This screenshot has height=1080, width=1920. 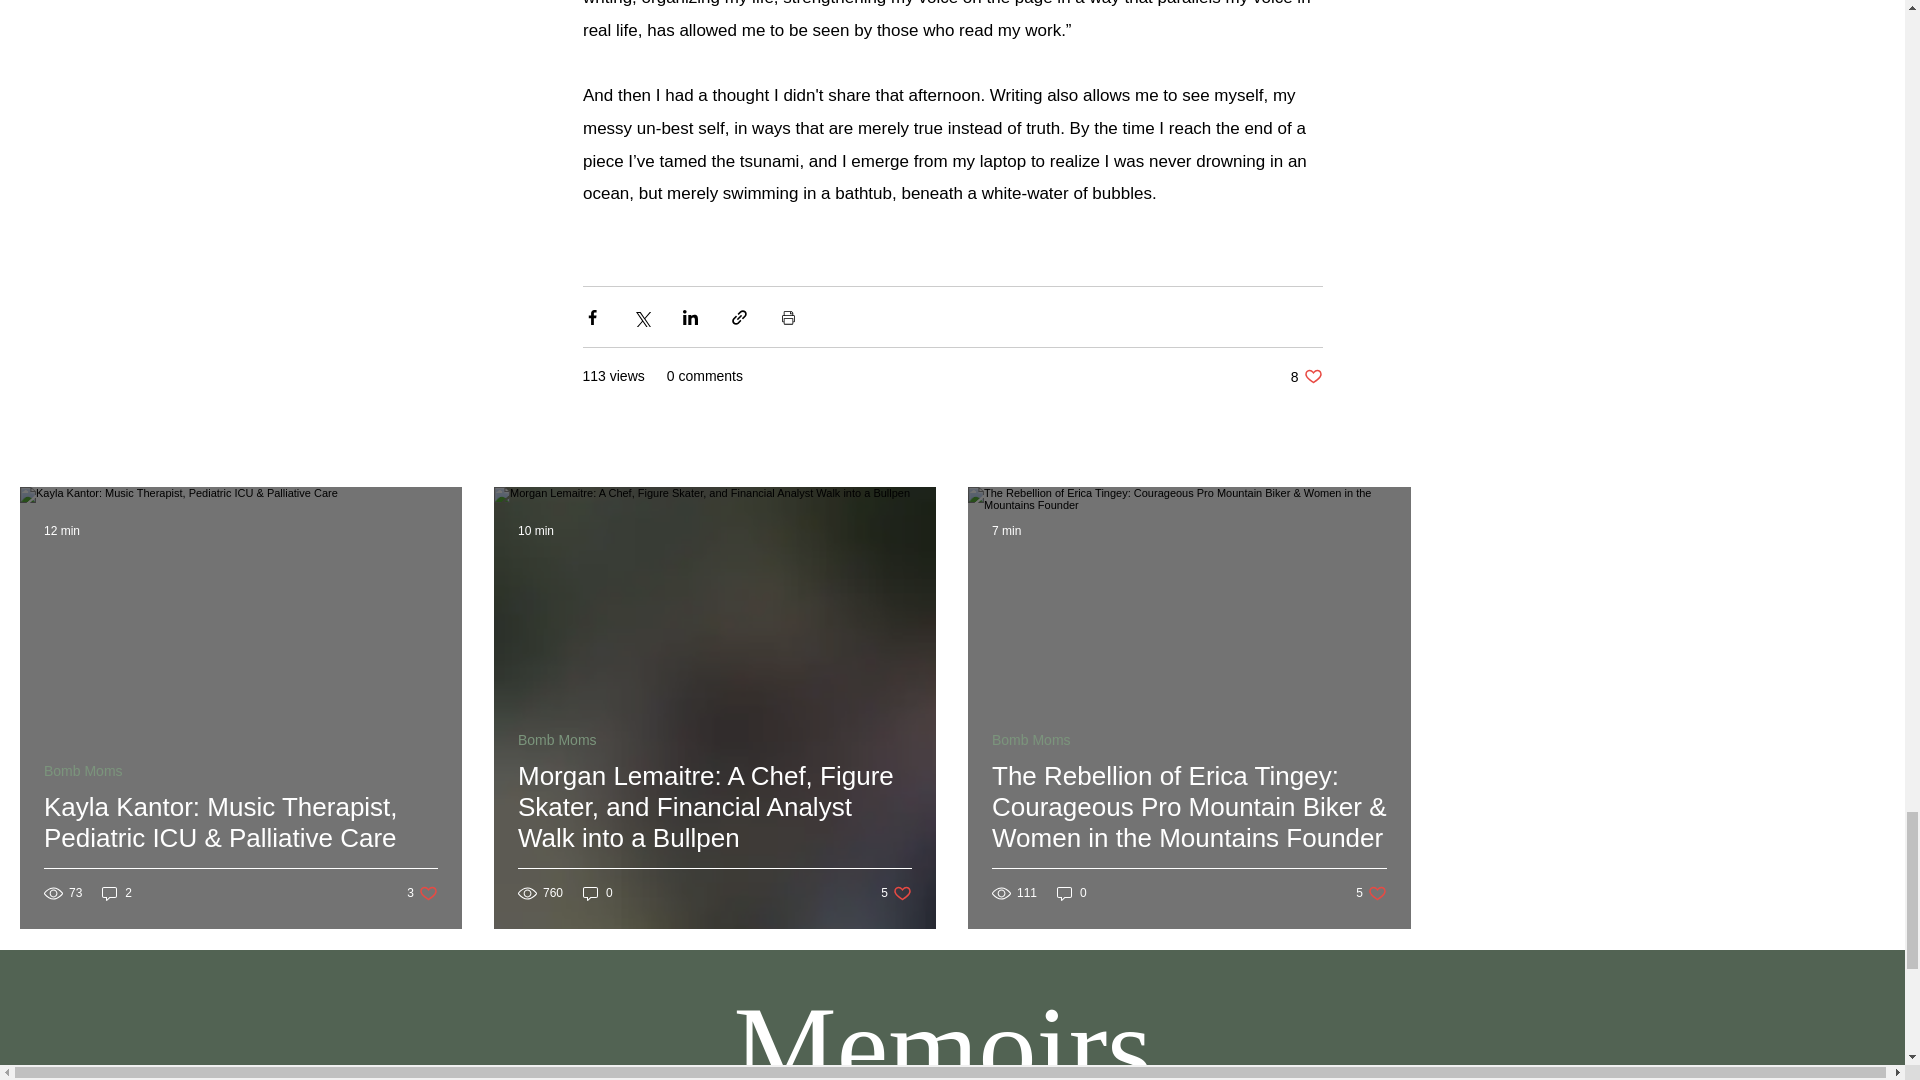 What do you see at coordinates (83, 770) in the screenshot?
I see `12 min` at bounding box center [83, 770].